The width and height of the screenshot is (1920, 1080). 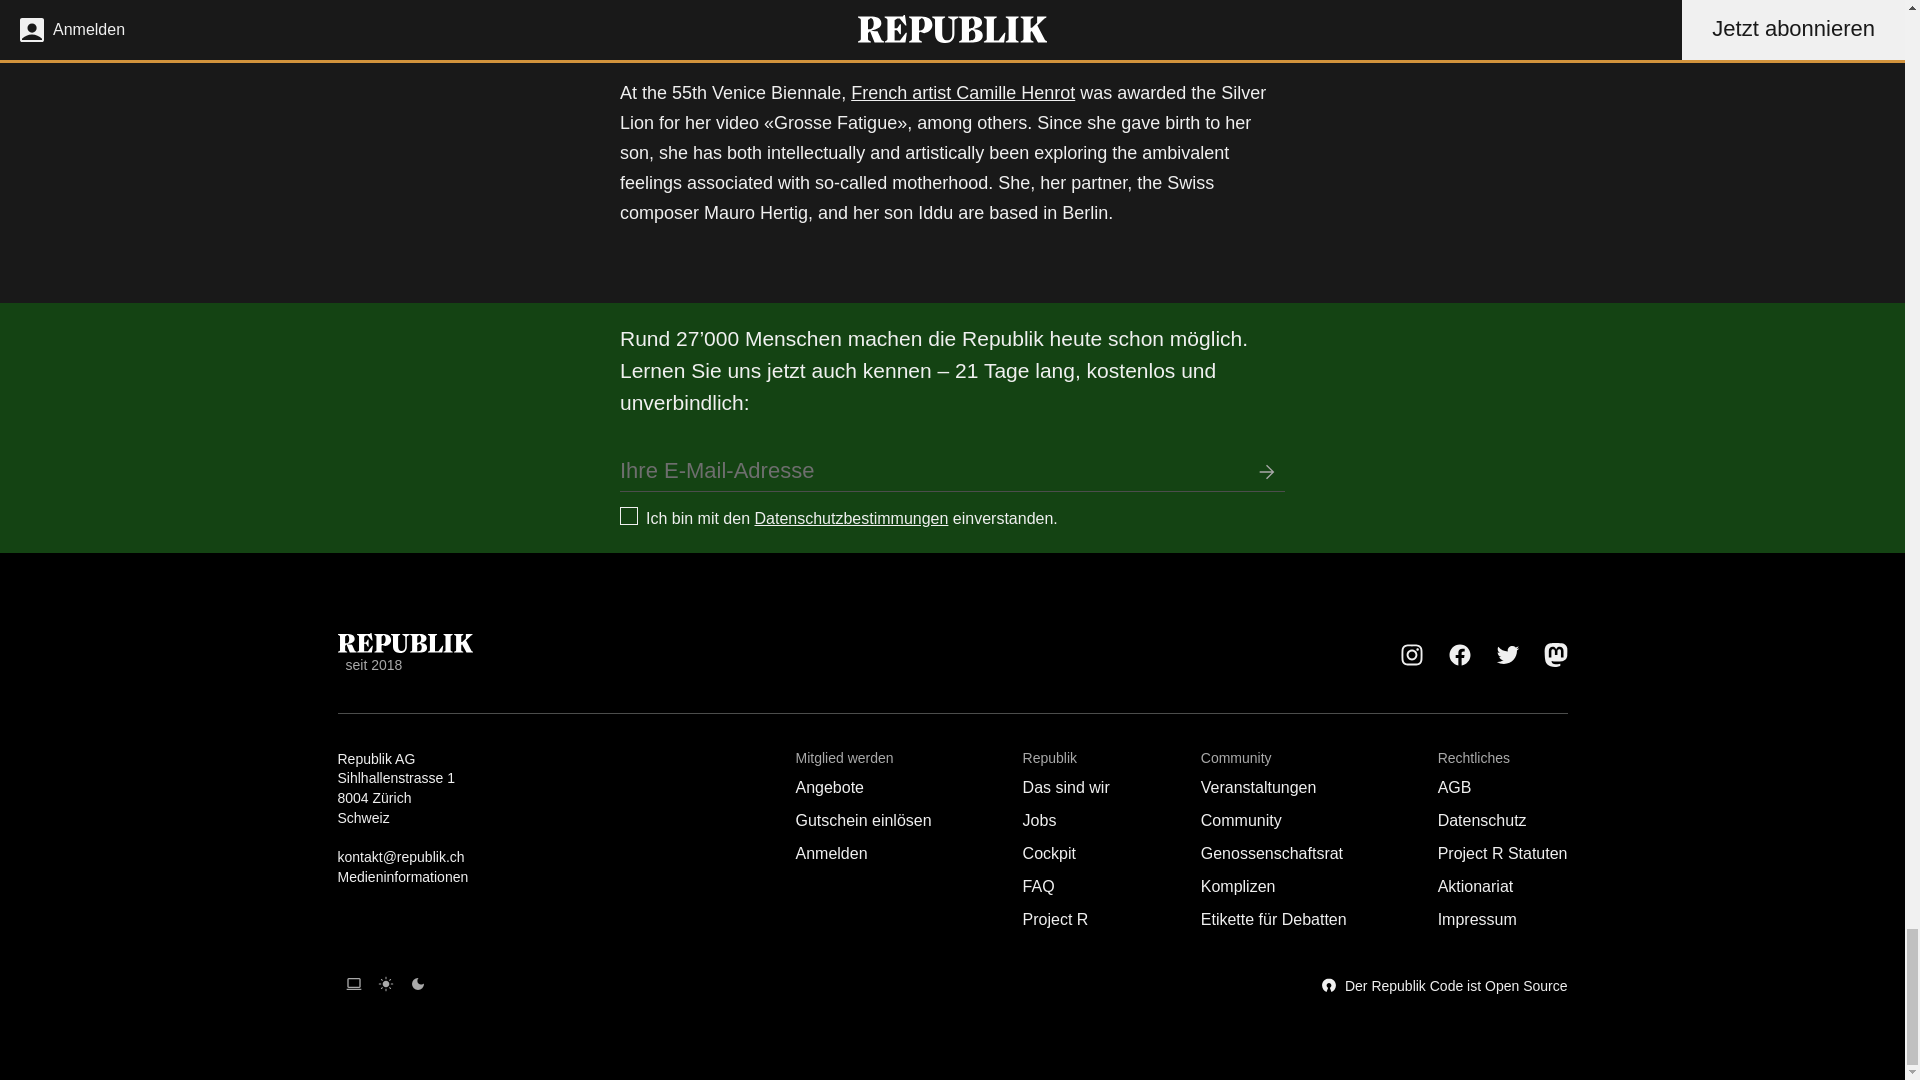 I want to click on Jobs, so click(x=1040, y=820).